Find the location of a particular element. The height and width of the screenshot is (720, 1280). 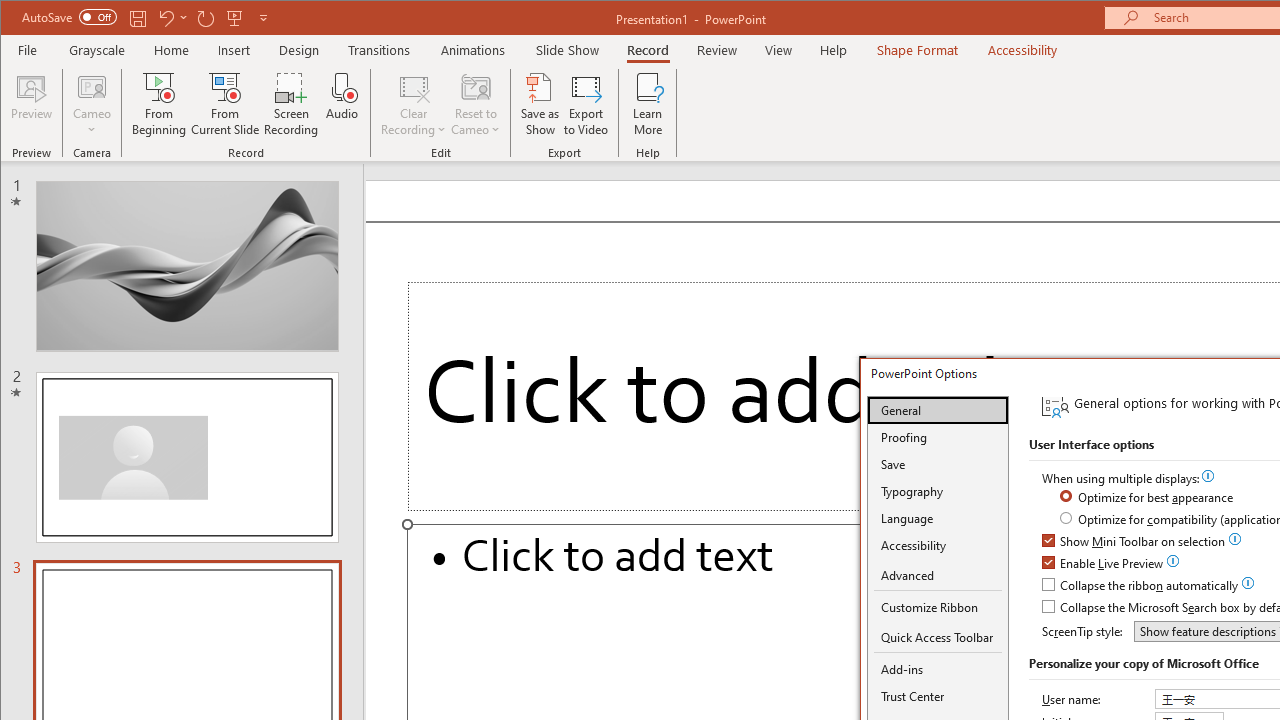

Collapse the ribbon automatically is located at coordinates (1141, 586).